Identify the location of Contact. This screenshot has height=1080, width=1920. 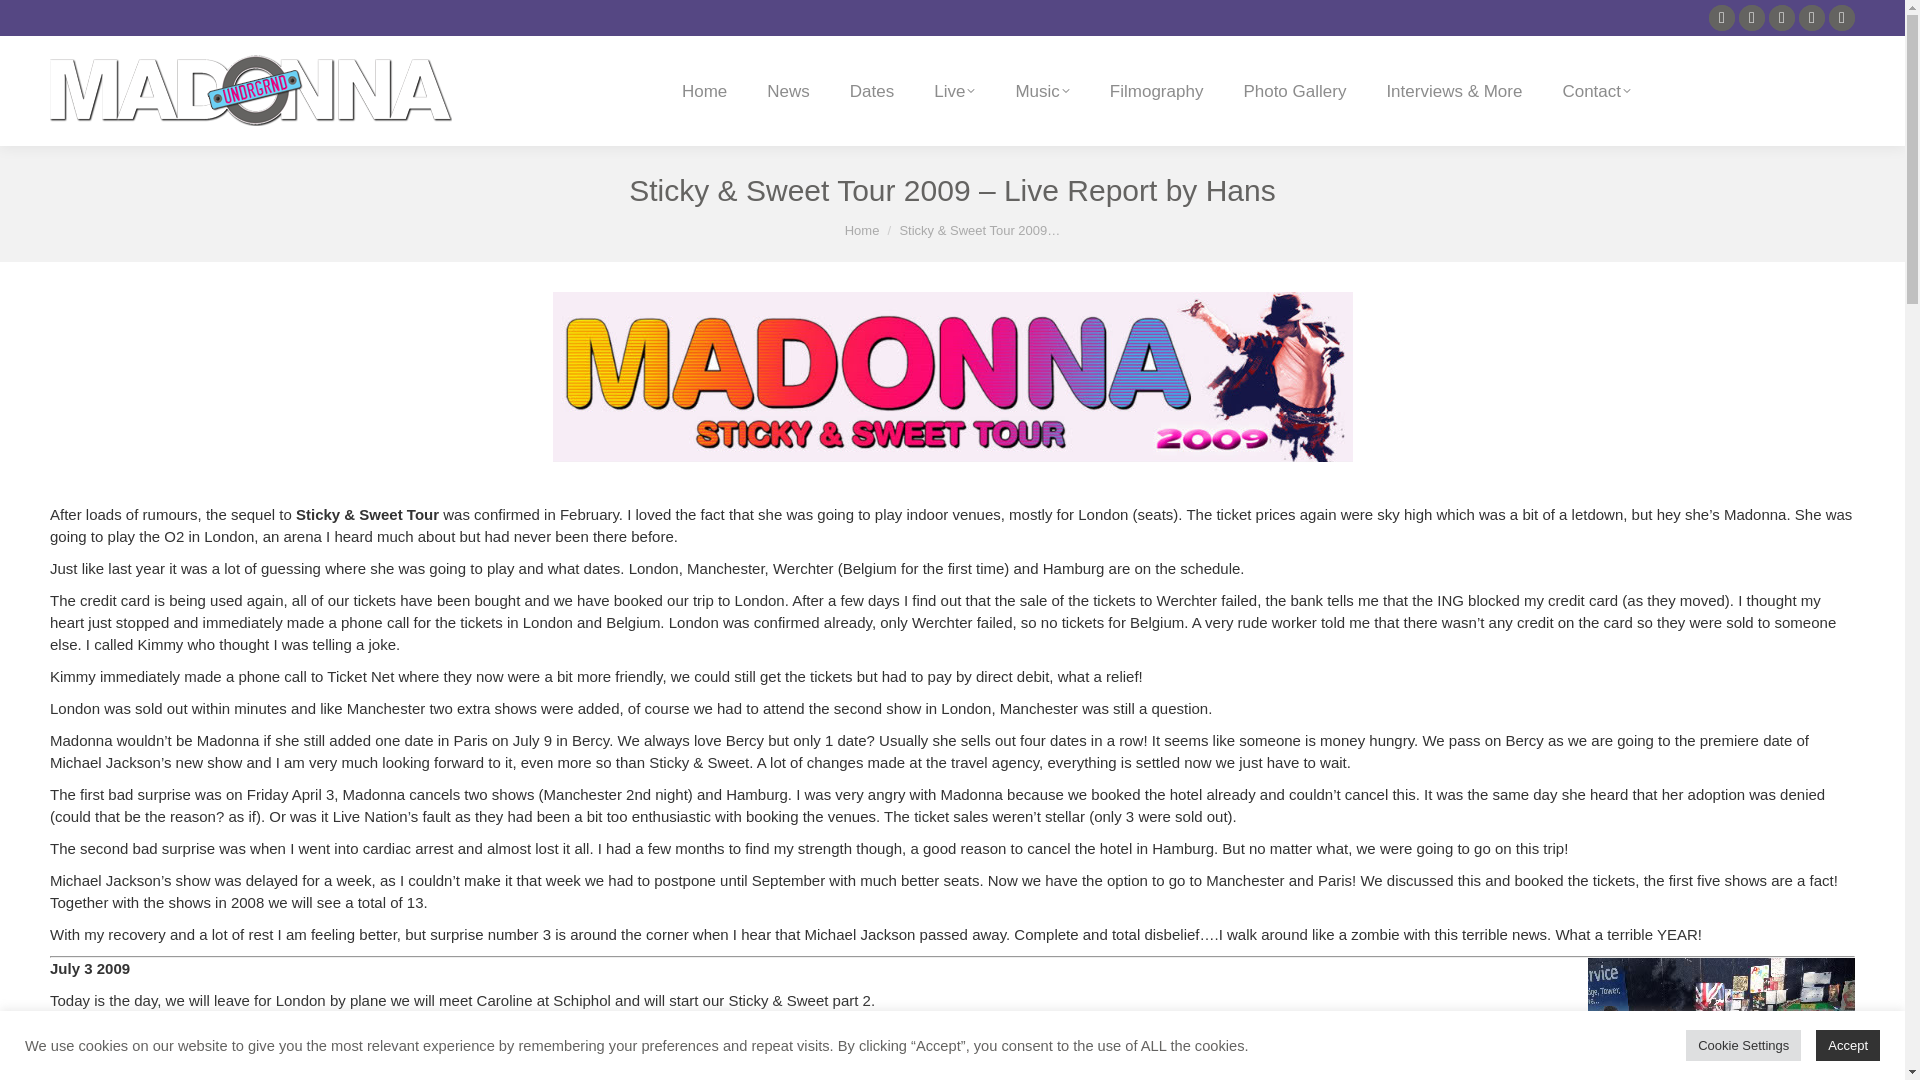
(1596, 90).